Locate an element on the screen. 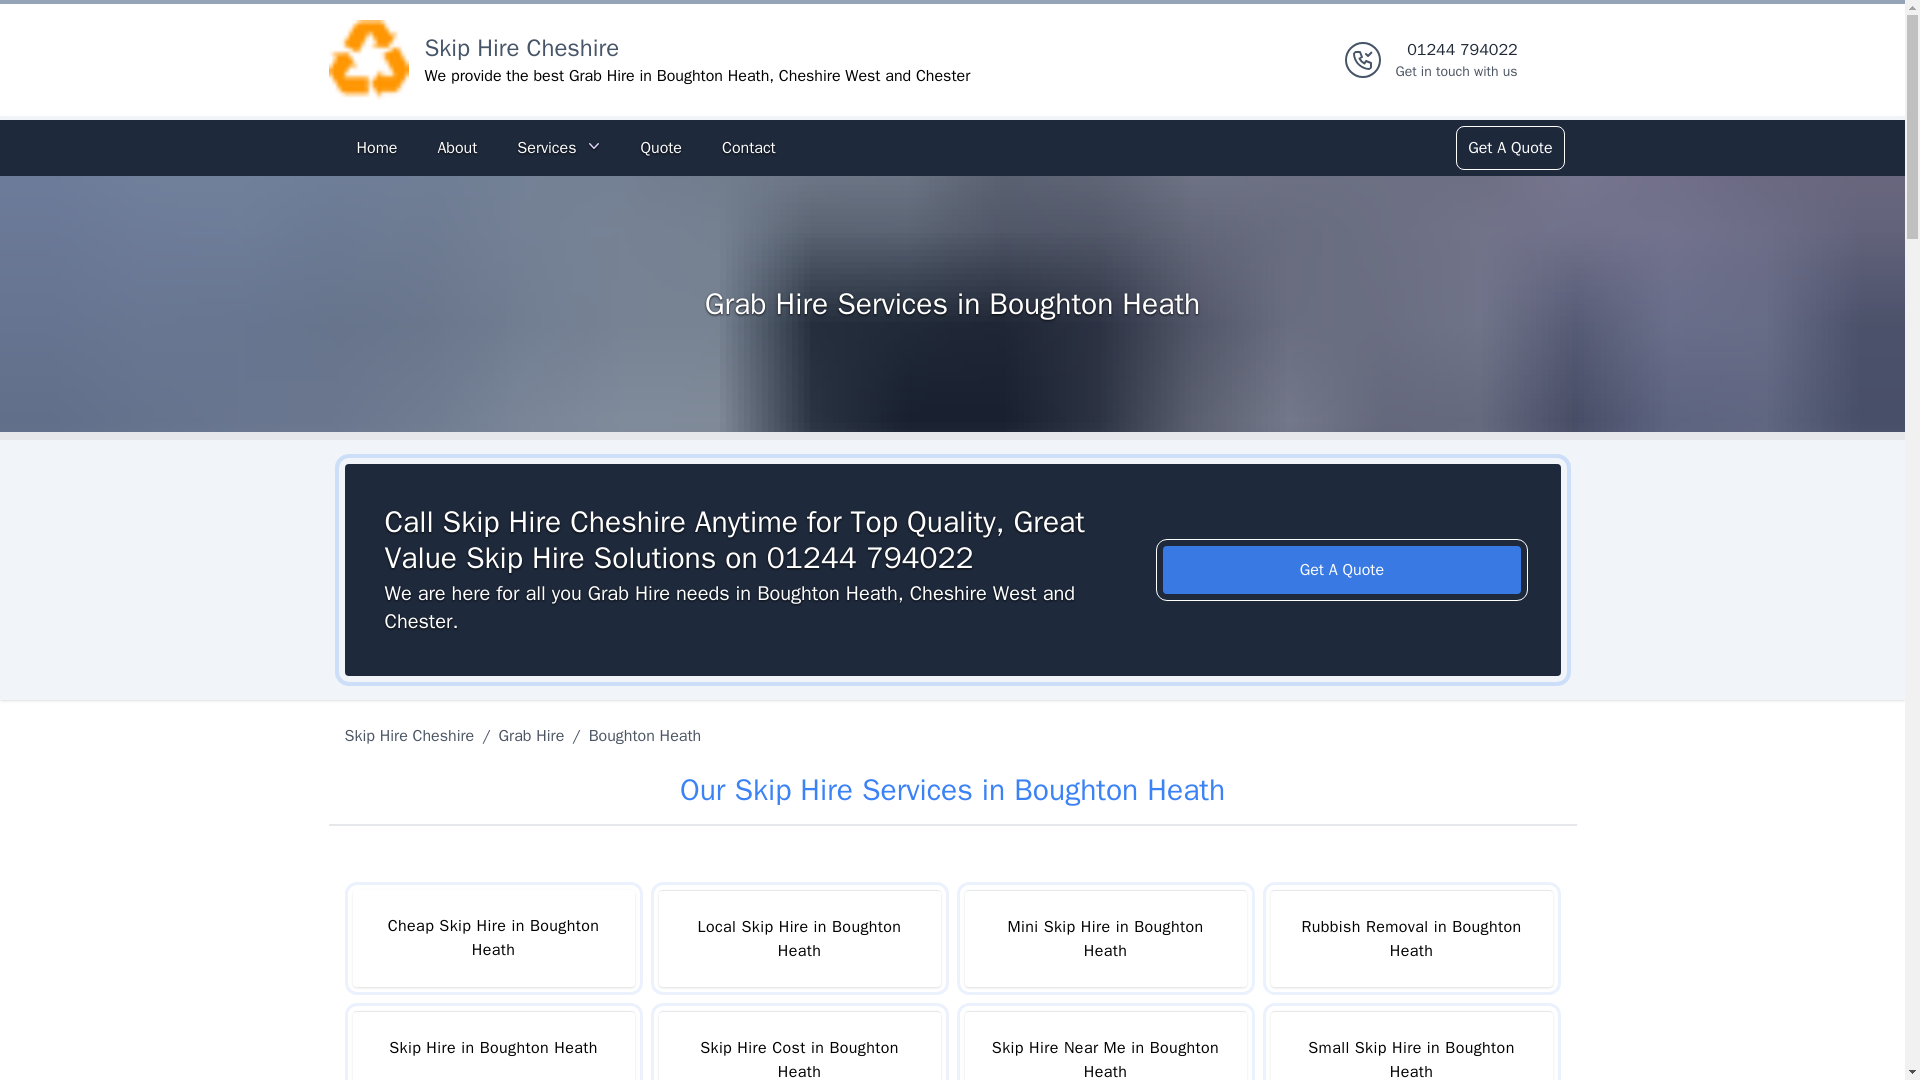 This screenshot has height=1080, width=1920. Grab Hire is located at coordinates (532, 736).